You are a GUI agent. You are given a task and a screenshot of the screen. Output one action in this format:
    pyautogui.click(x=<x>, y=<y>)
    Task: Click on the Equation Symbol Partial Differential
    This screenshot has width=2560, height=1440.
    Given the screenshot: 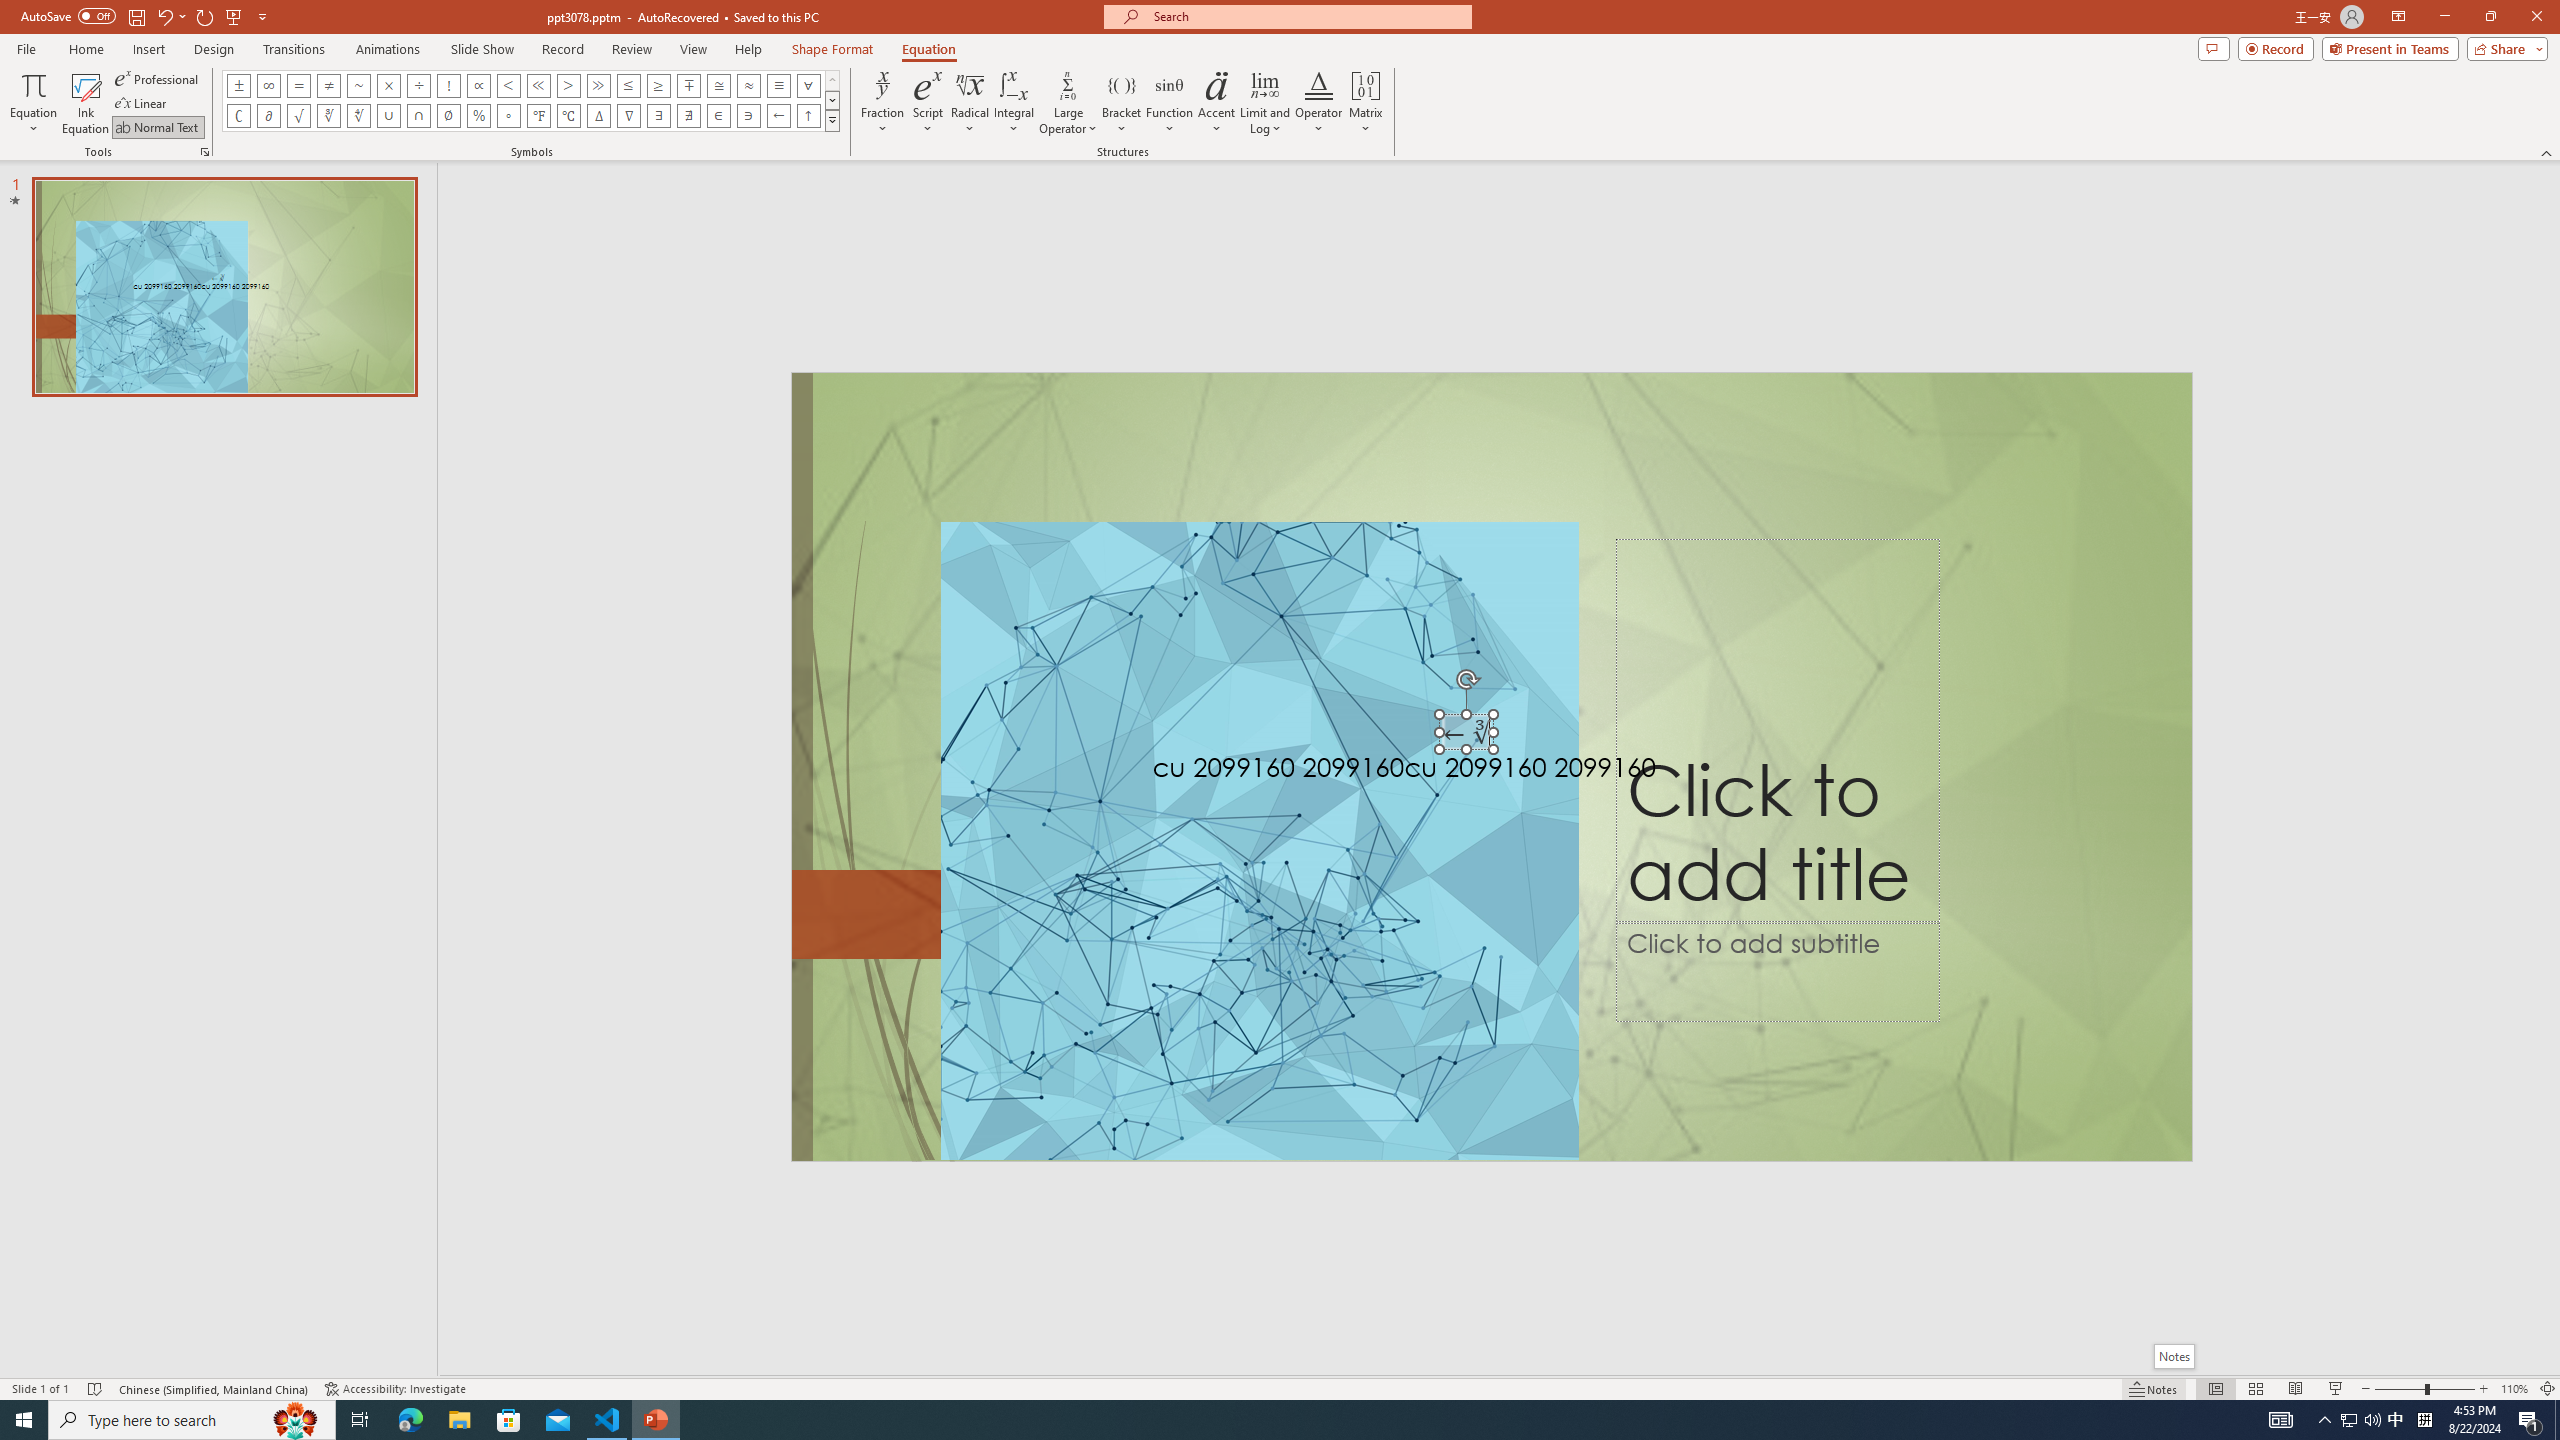 What is the action you would take?
    pyautogui.click(x=268, y=116)
    